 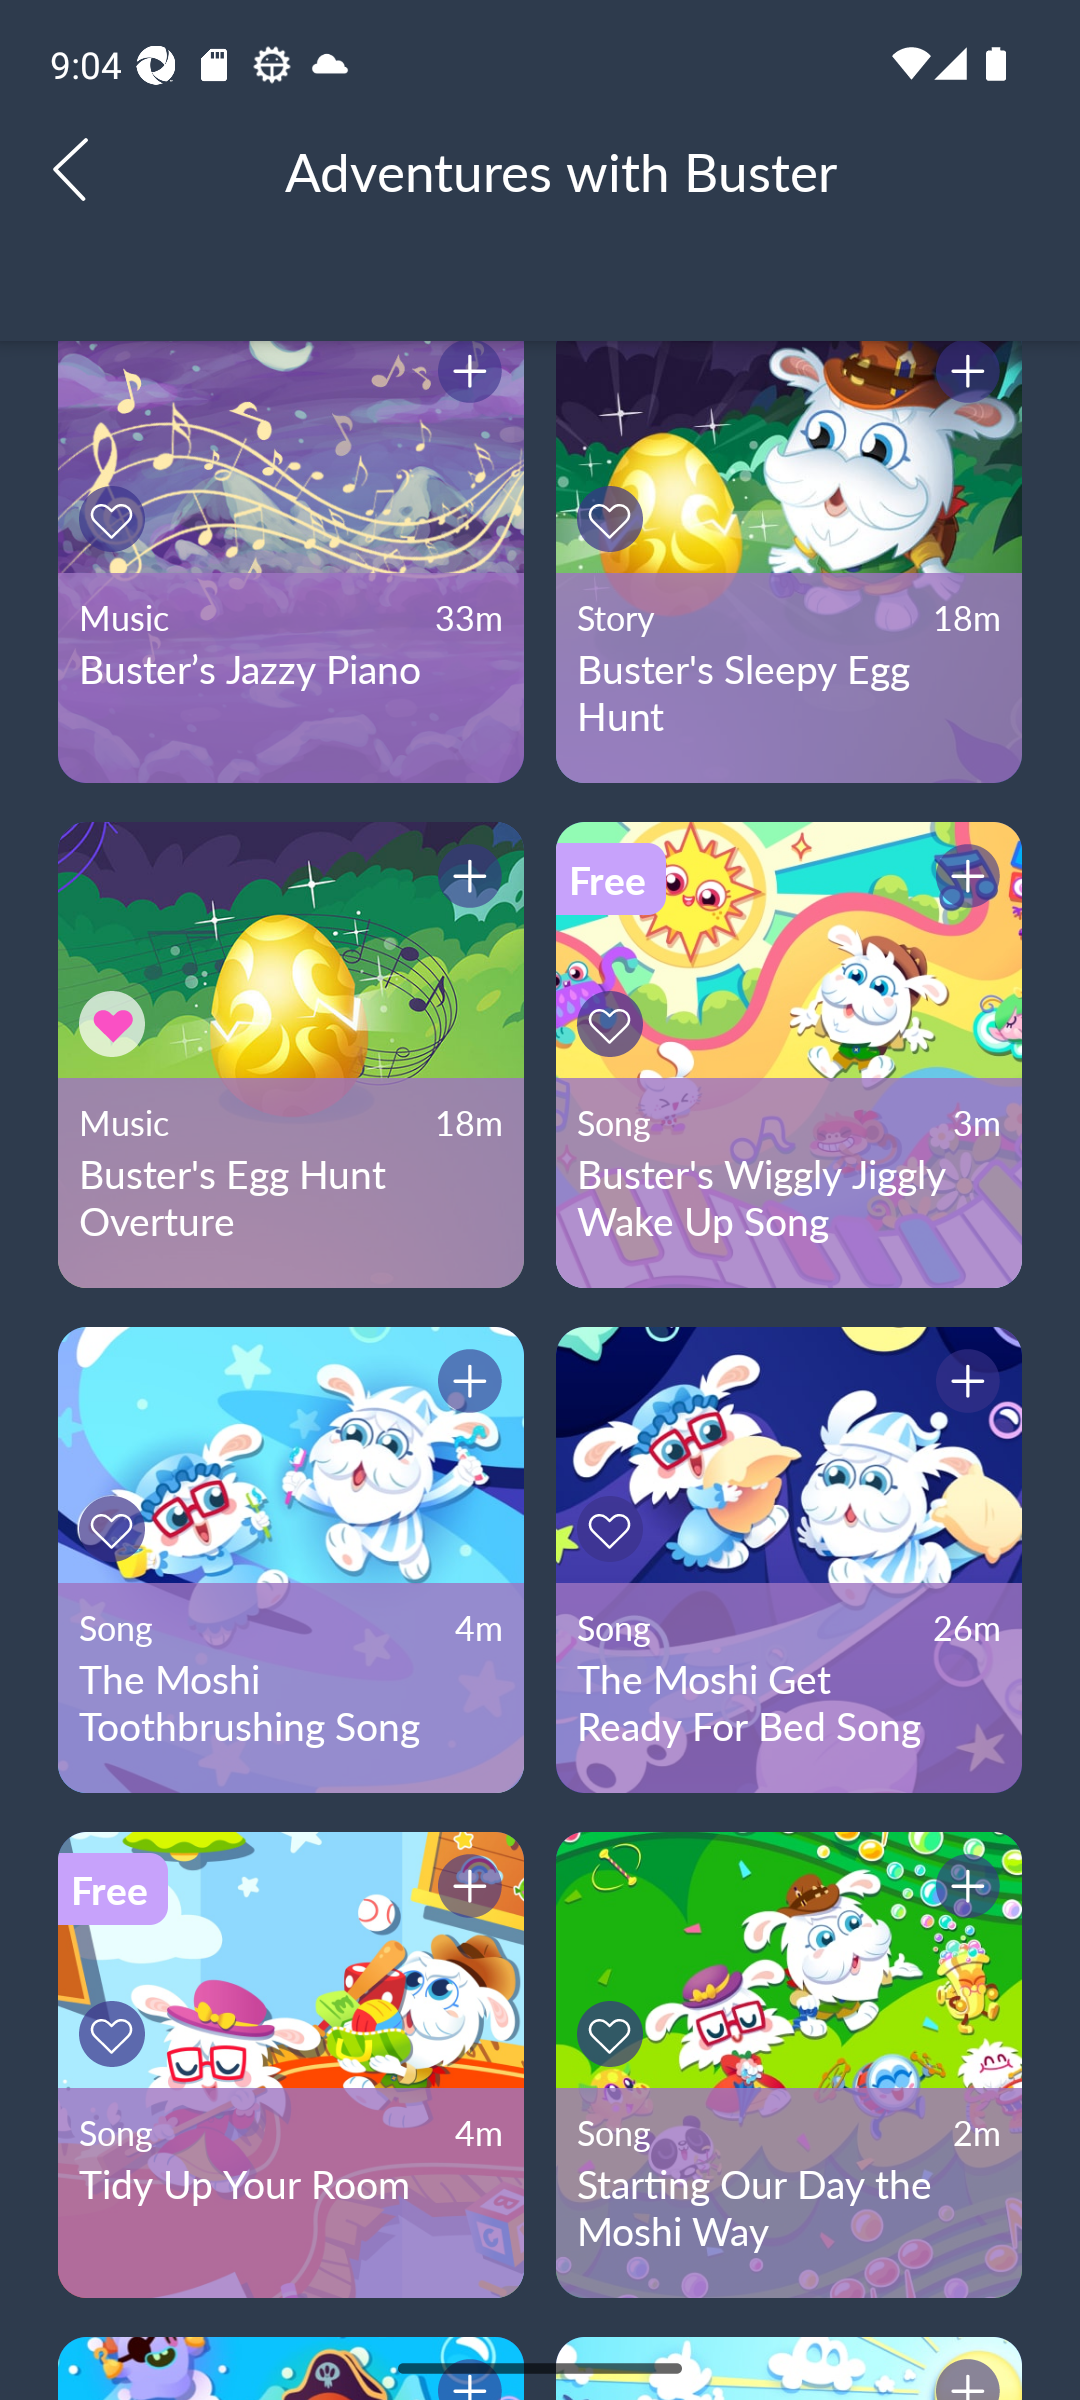 I want to click on Button, so click(x=116, y=518).